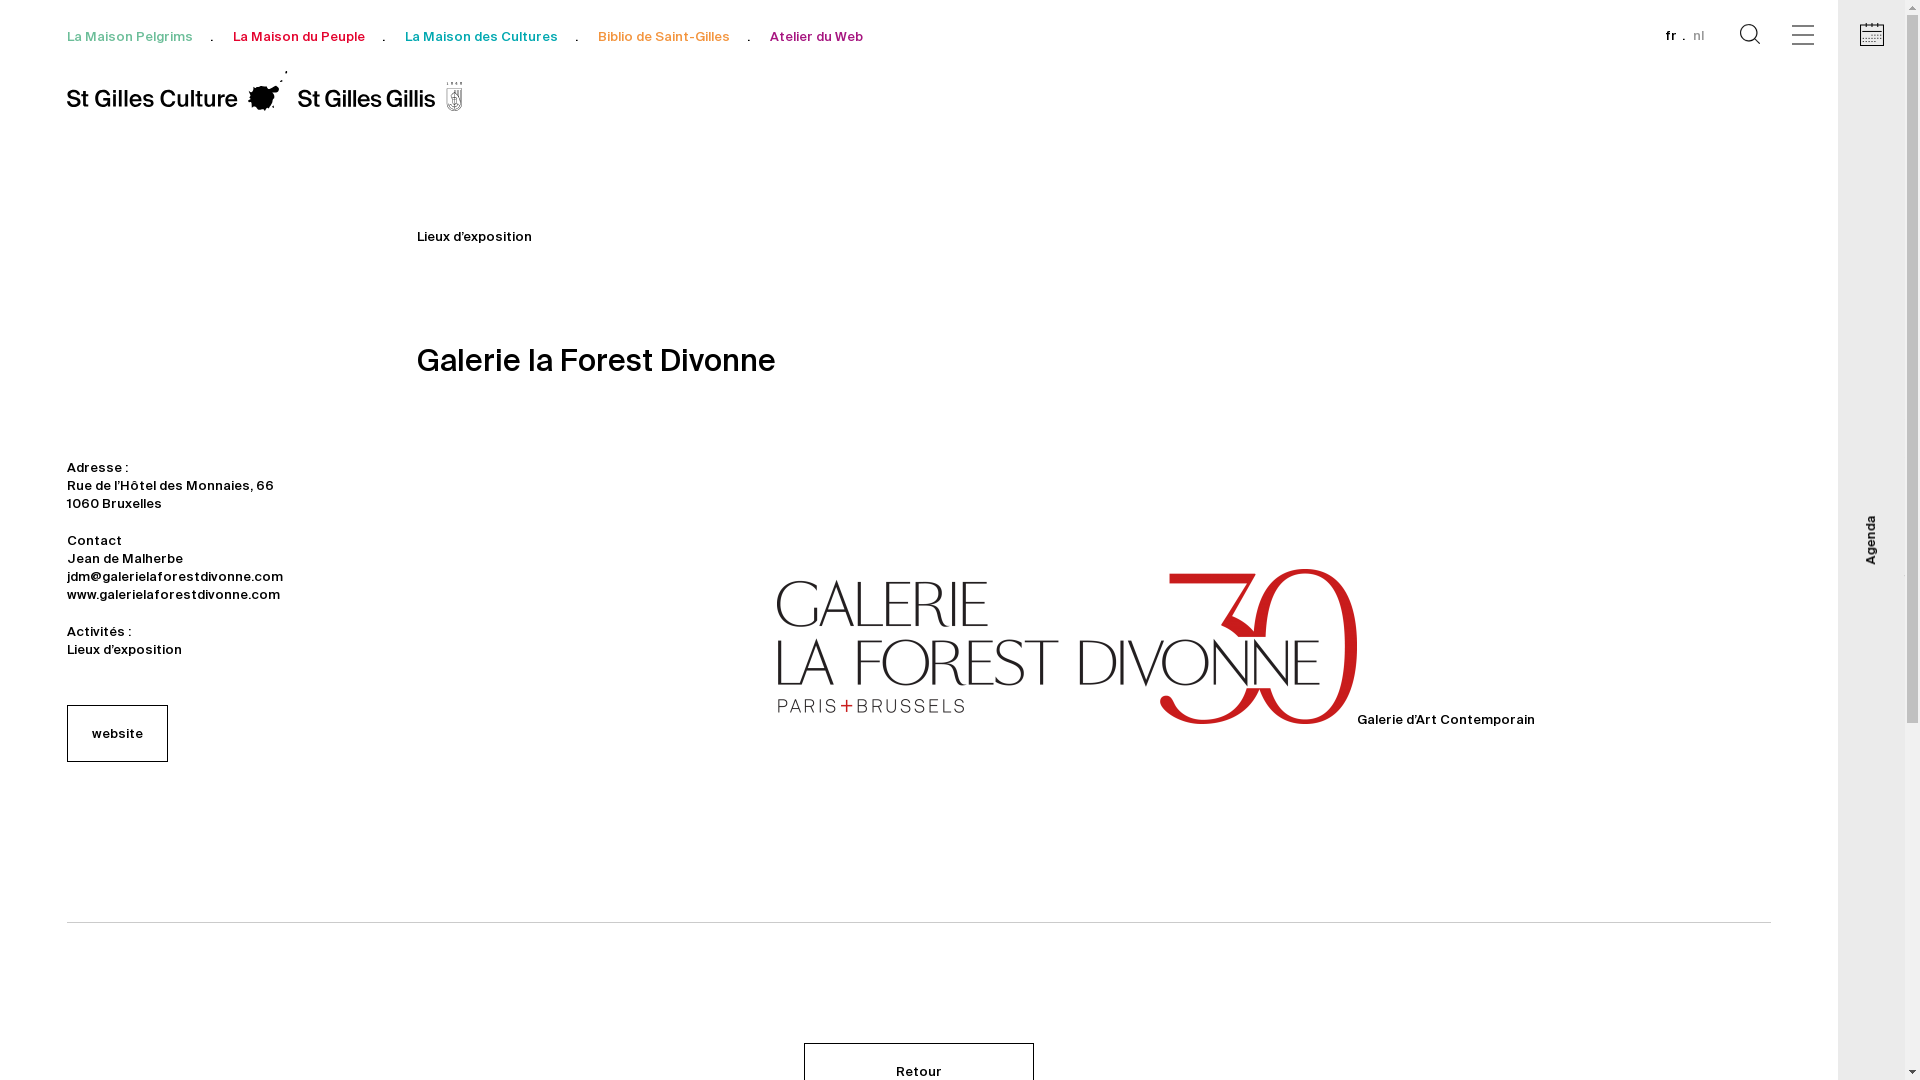 This screenshot has height=1080, width=1920. I want to click on website, so click(118, 734).